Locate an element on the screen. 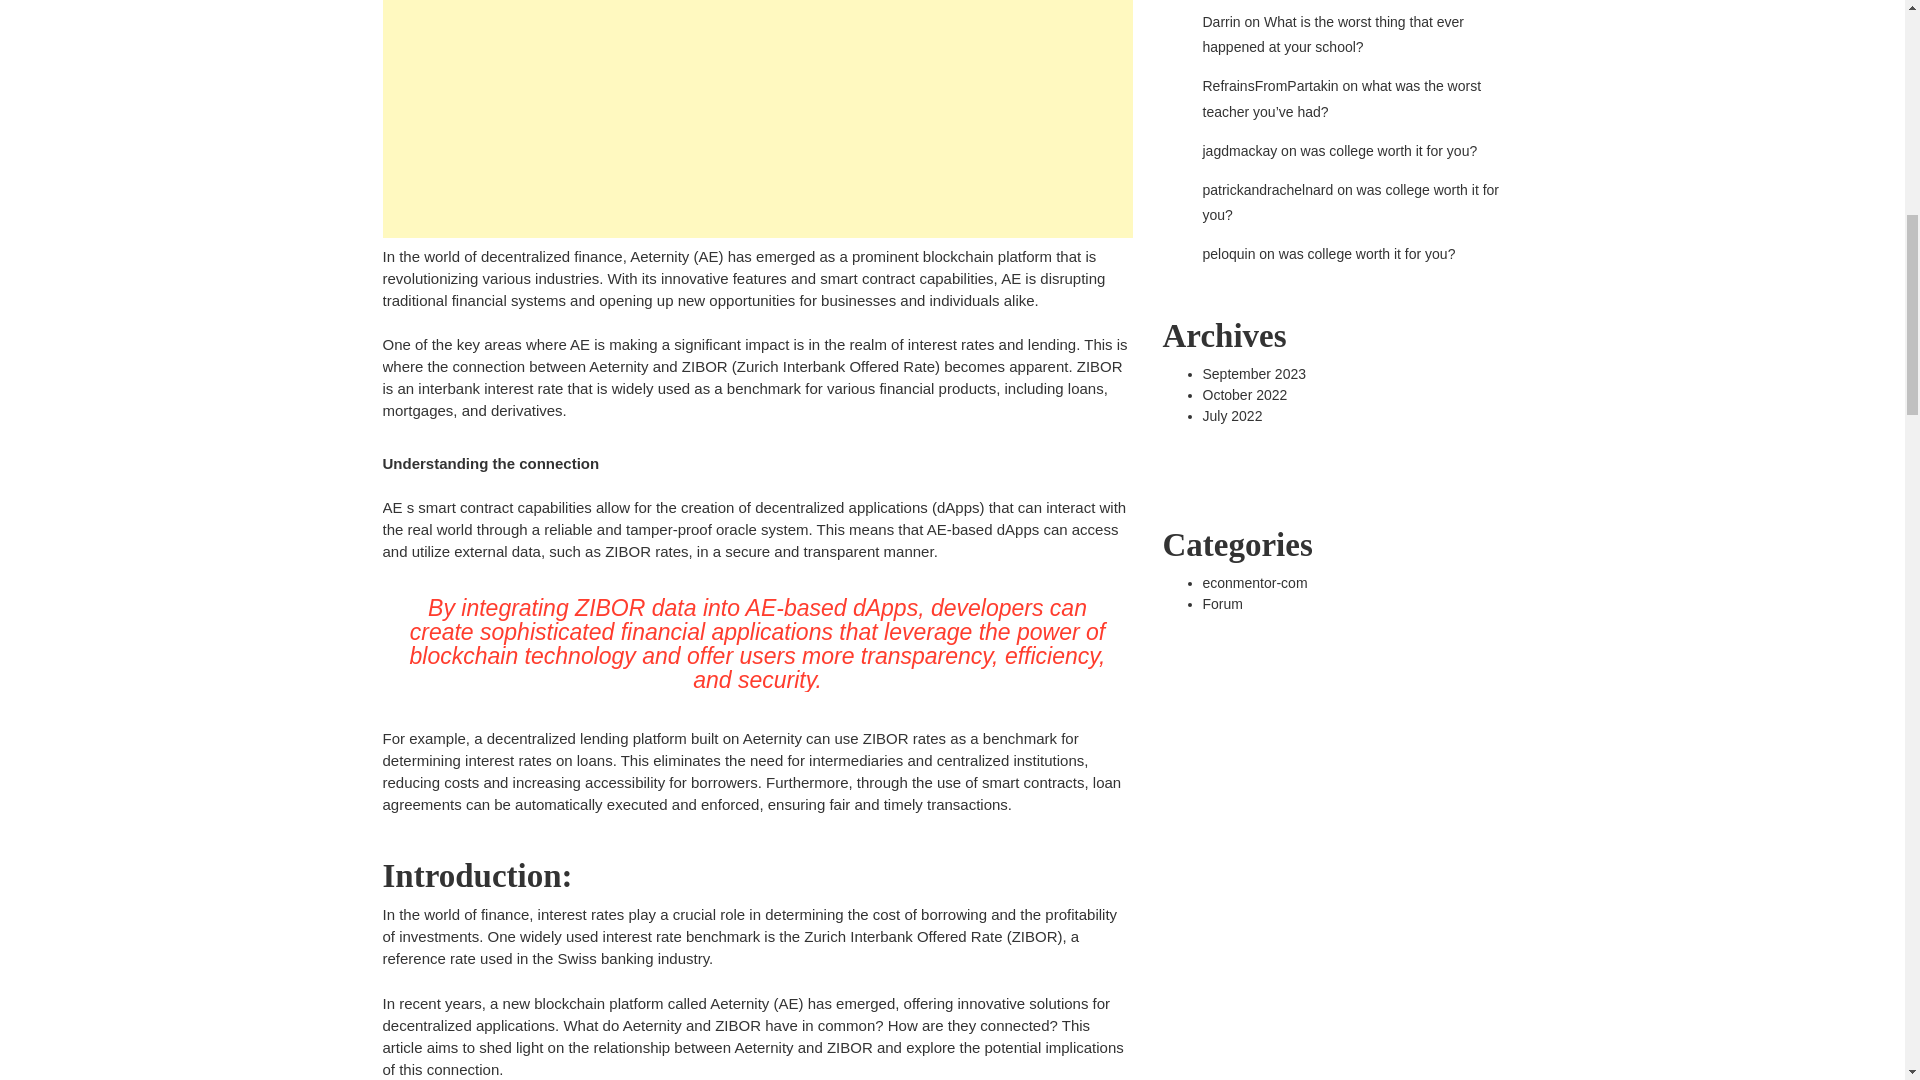 The image size is (1920, 1080). July 2022 is located at coordinates (1231, 416).